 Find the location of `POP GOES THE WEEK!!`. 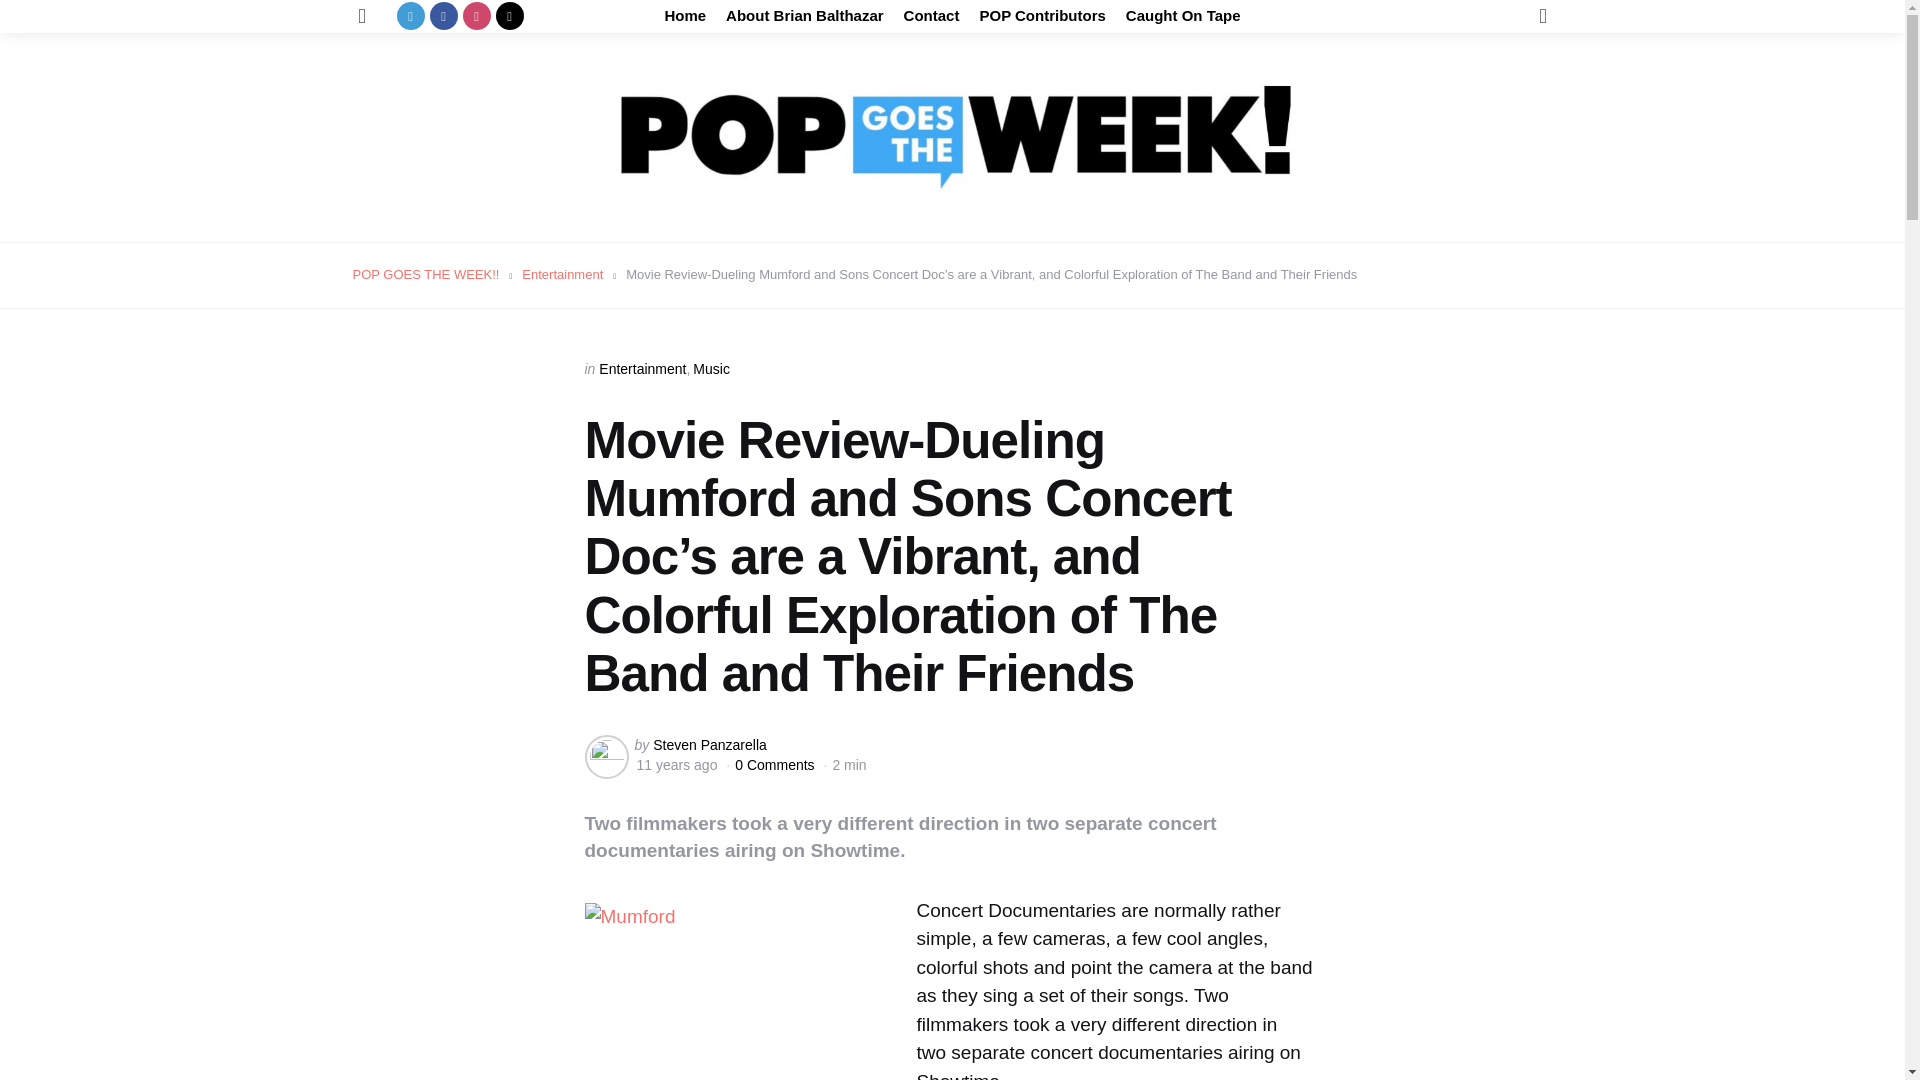

POP GOES THE WEEK!! is located at coordinates (425, 274).